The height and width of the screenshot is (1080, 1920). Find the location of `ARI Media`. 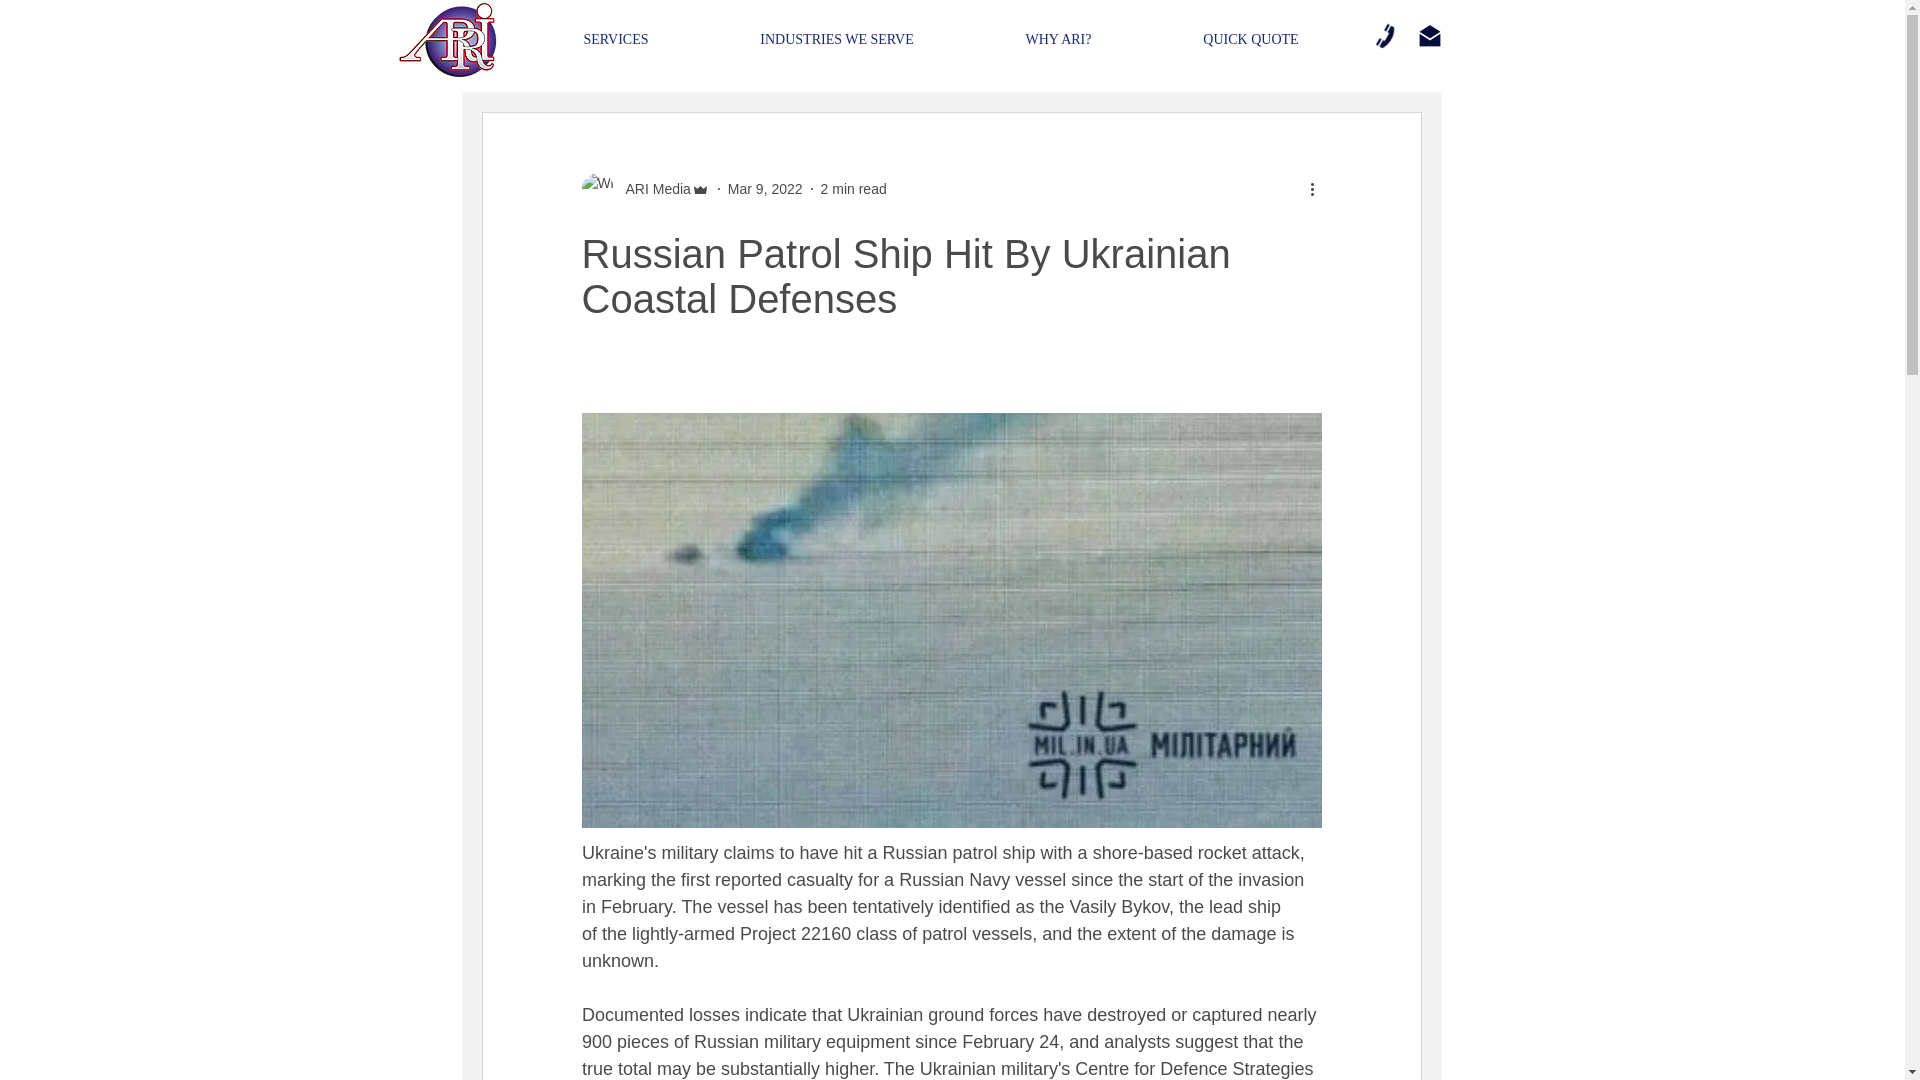

ARI Media is located at coordinates (652, 188).